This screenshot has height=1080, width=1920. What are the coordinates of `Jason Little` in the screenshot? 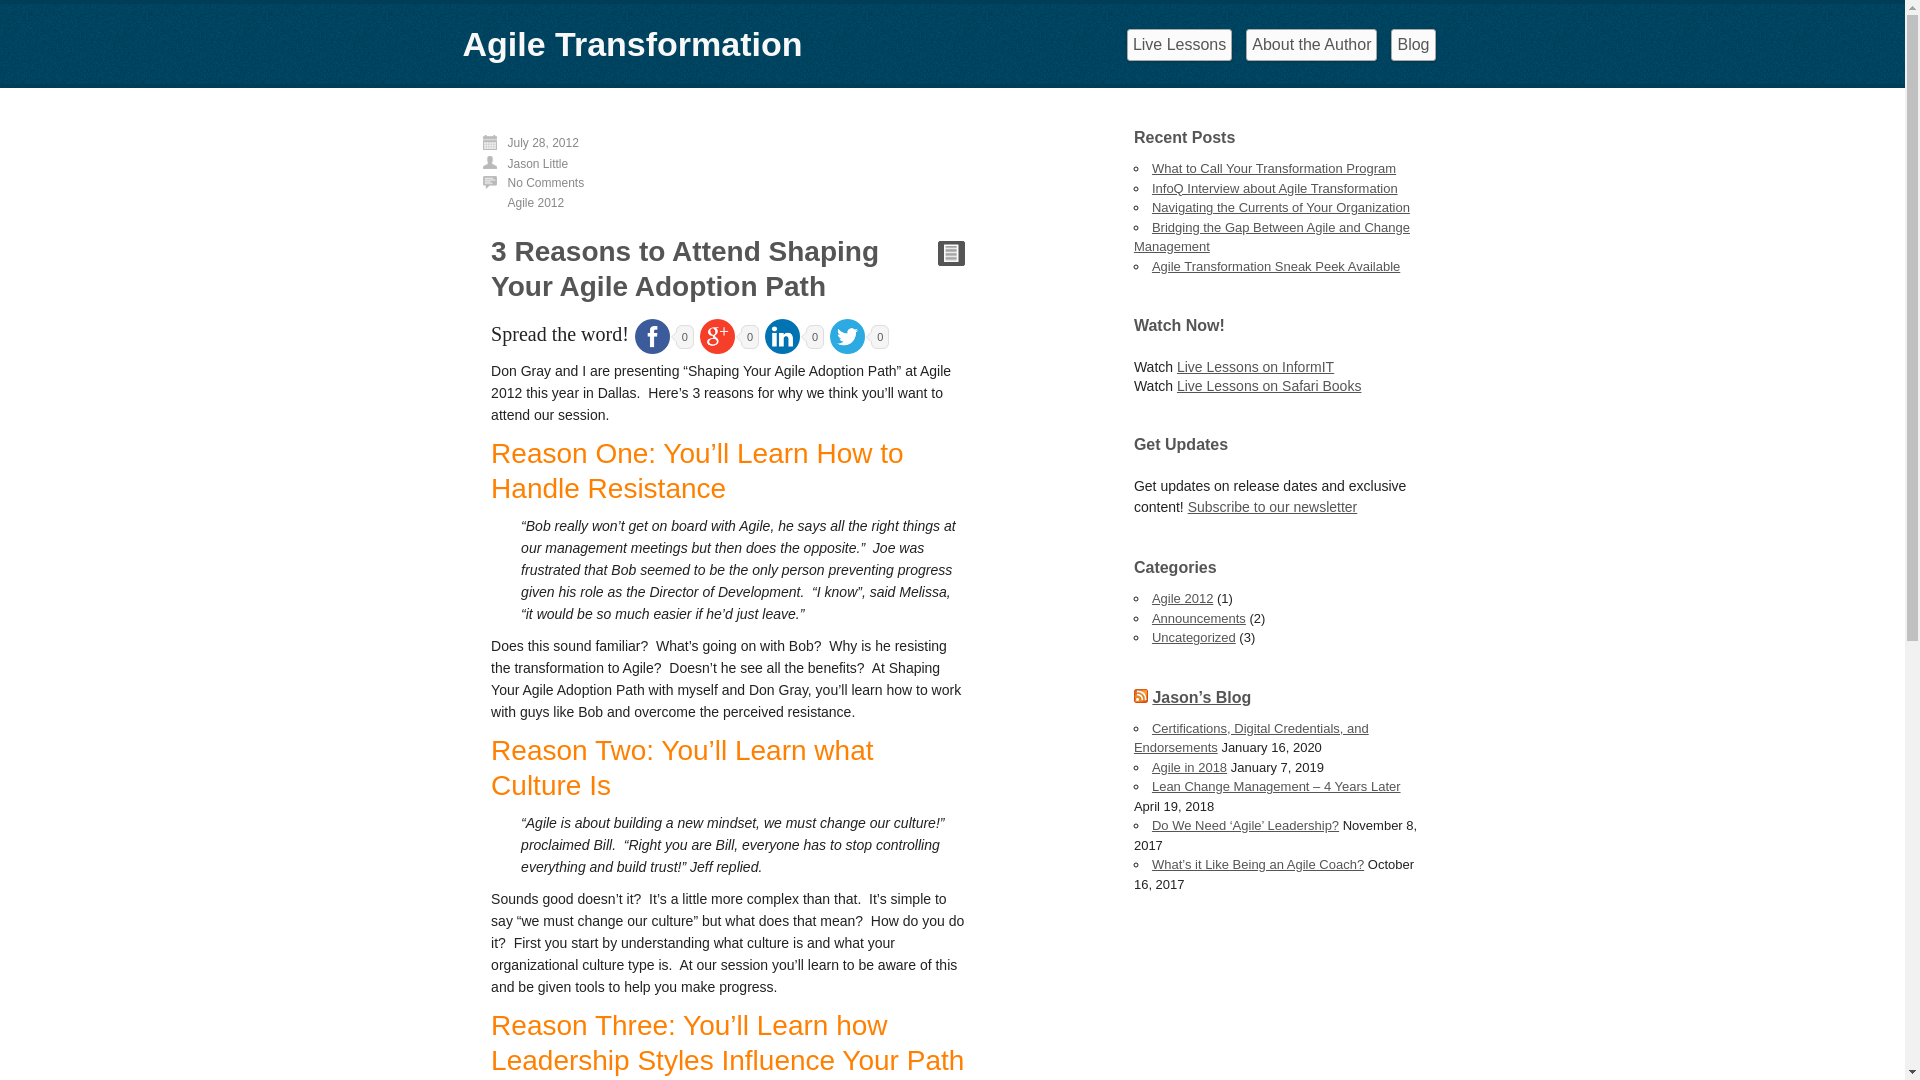 It's located at (538, 164).